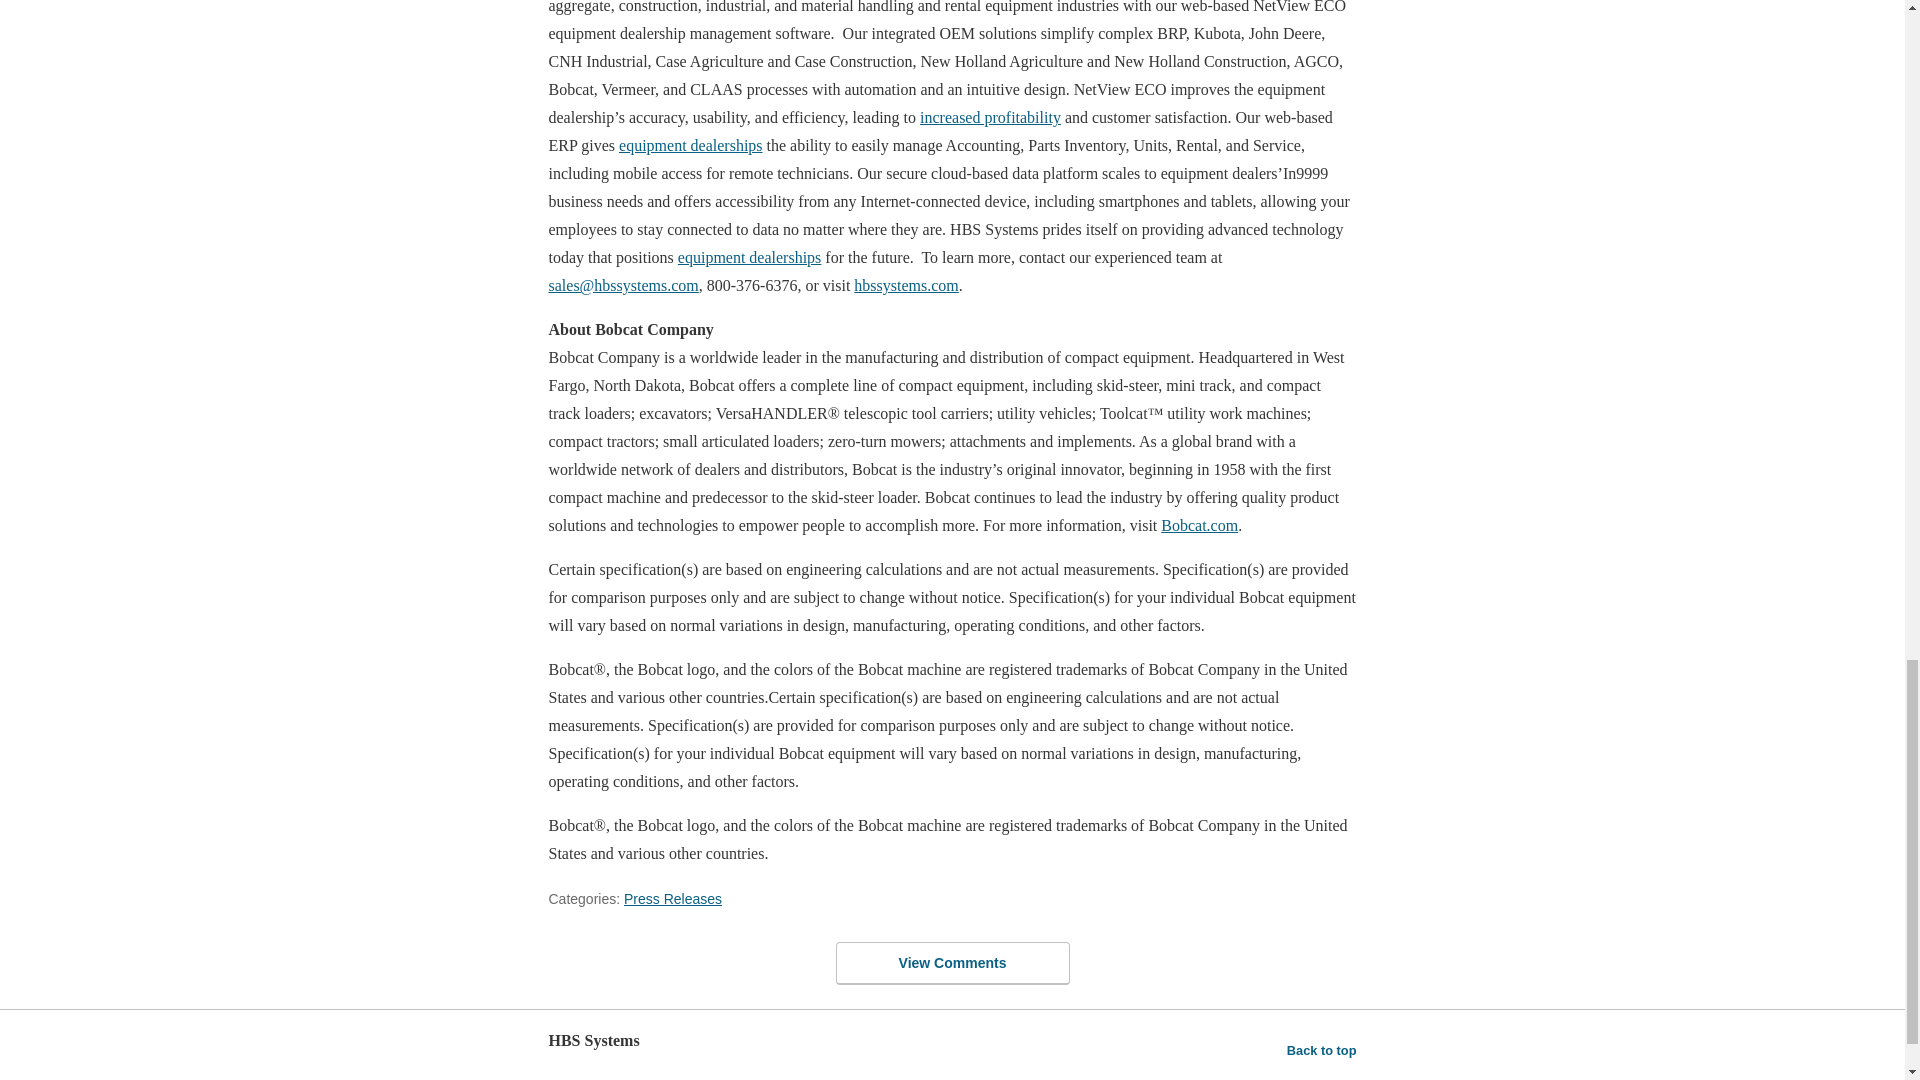  Describe the element at coordinates (749, 257) in the screenshot. I see `equipment dealerships` at that location.